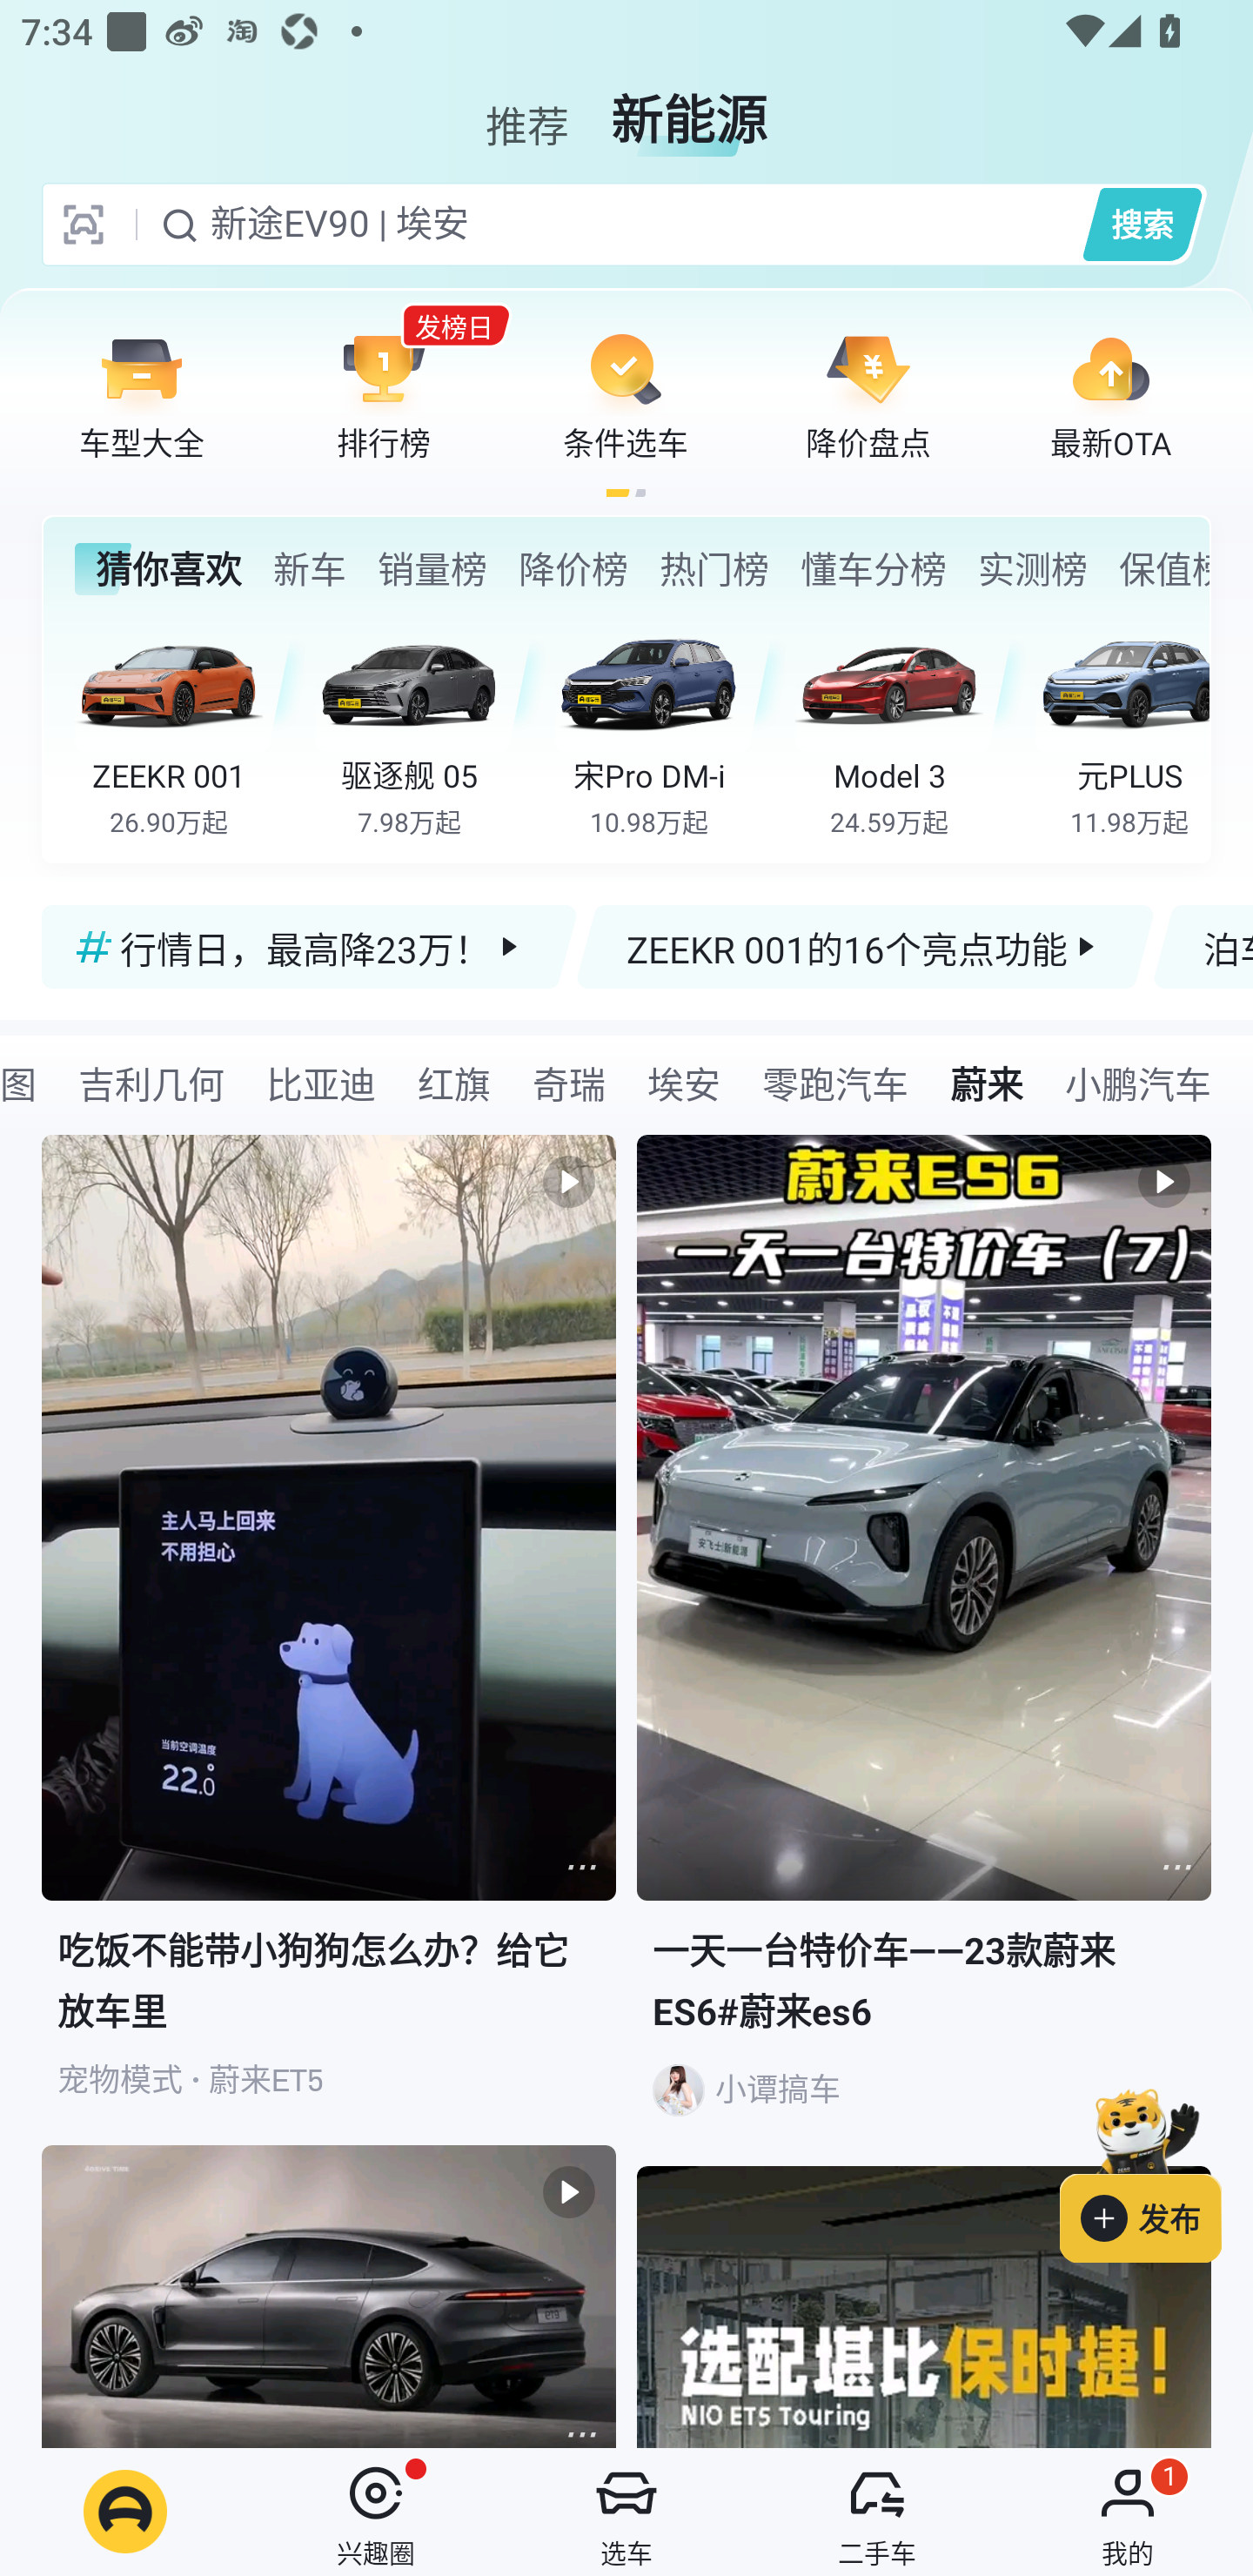 The height and width of the screenshot is (2576, 1253). I want to click on , so click(1176, 1868).